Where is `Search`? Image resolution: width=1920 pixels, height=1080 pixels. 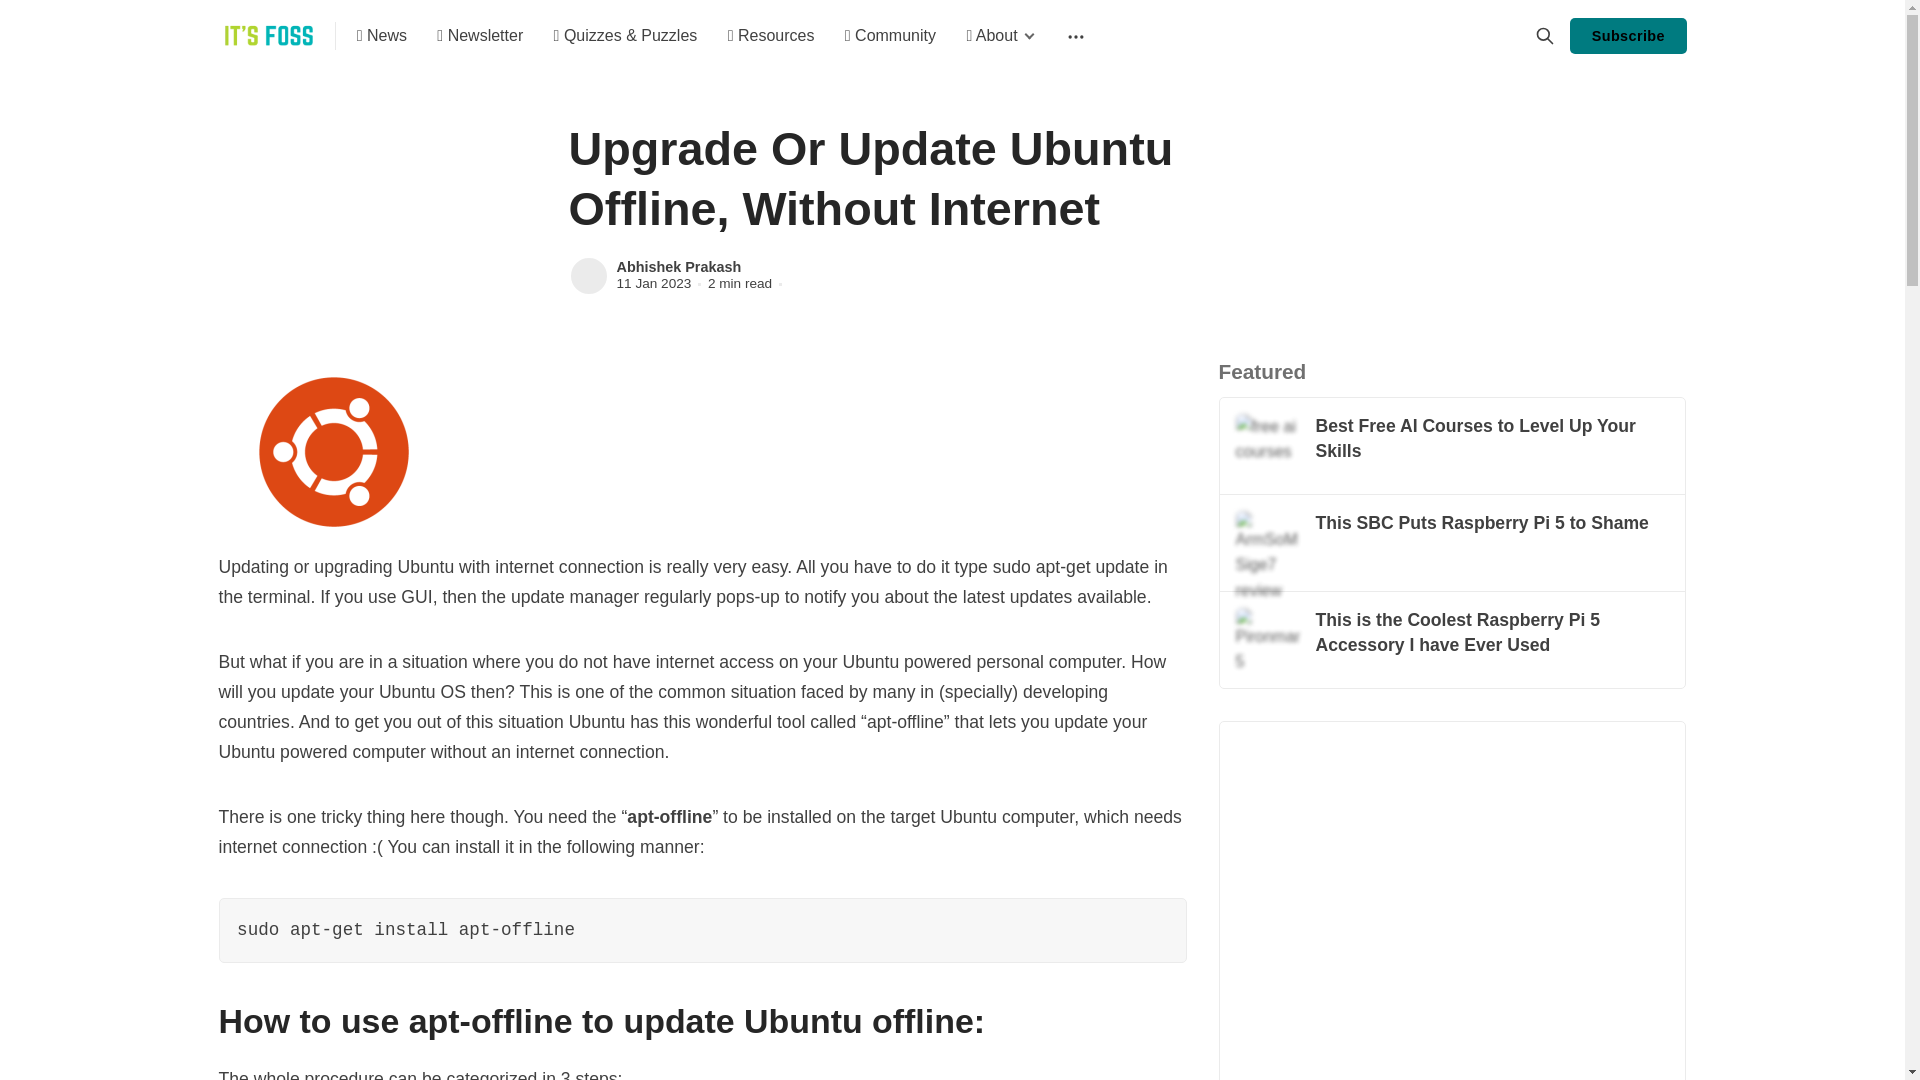 Search is located at coordinates (1544, 36).